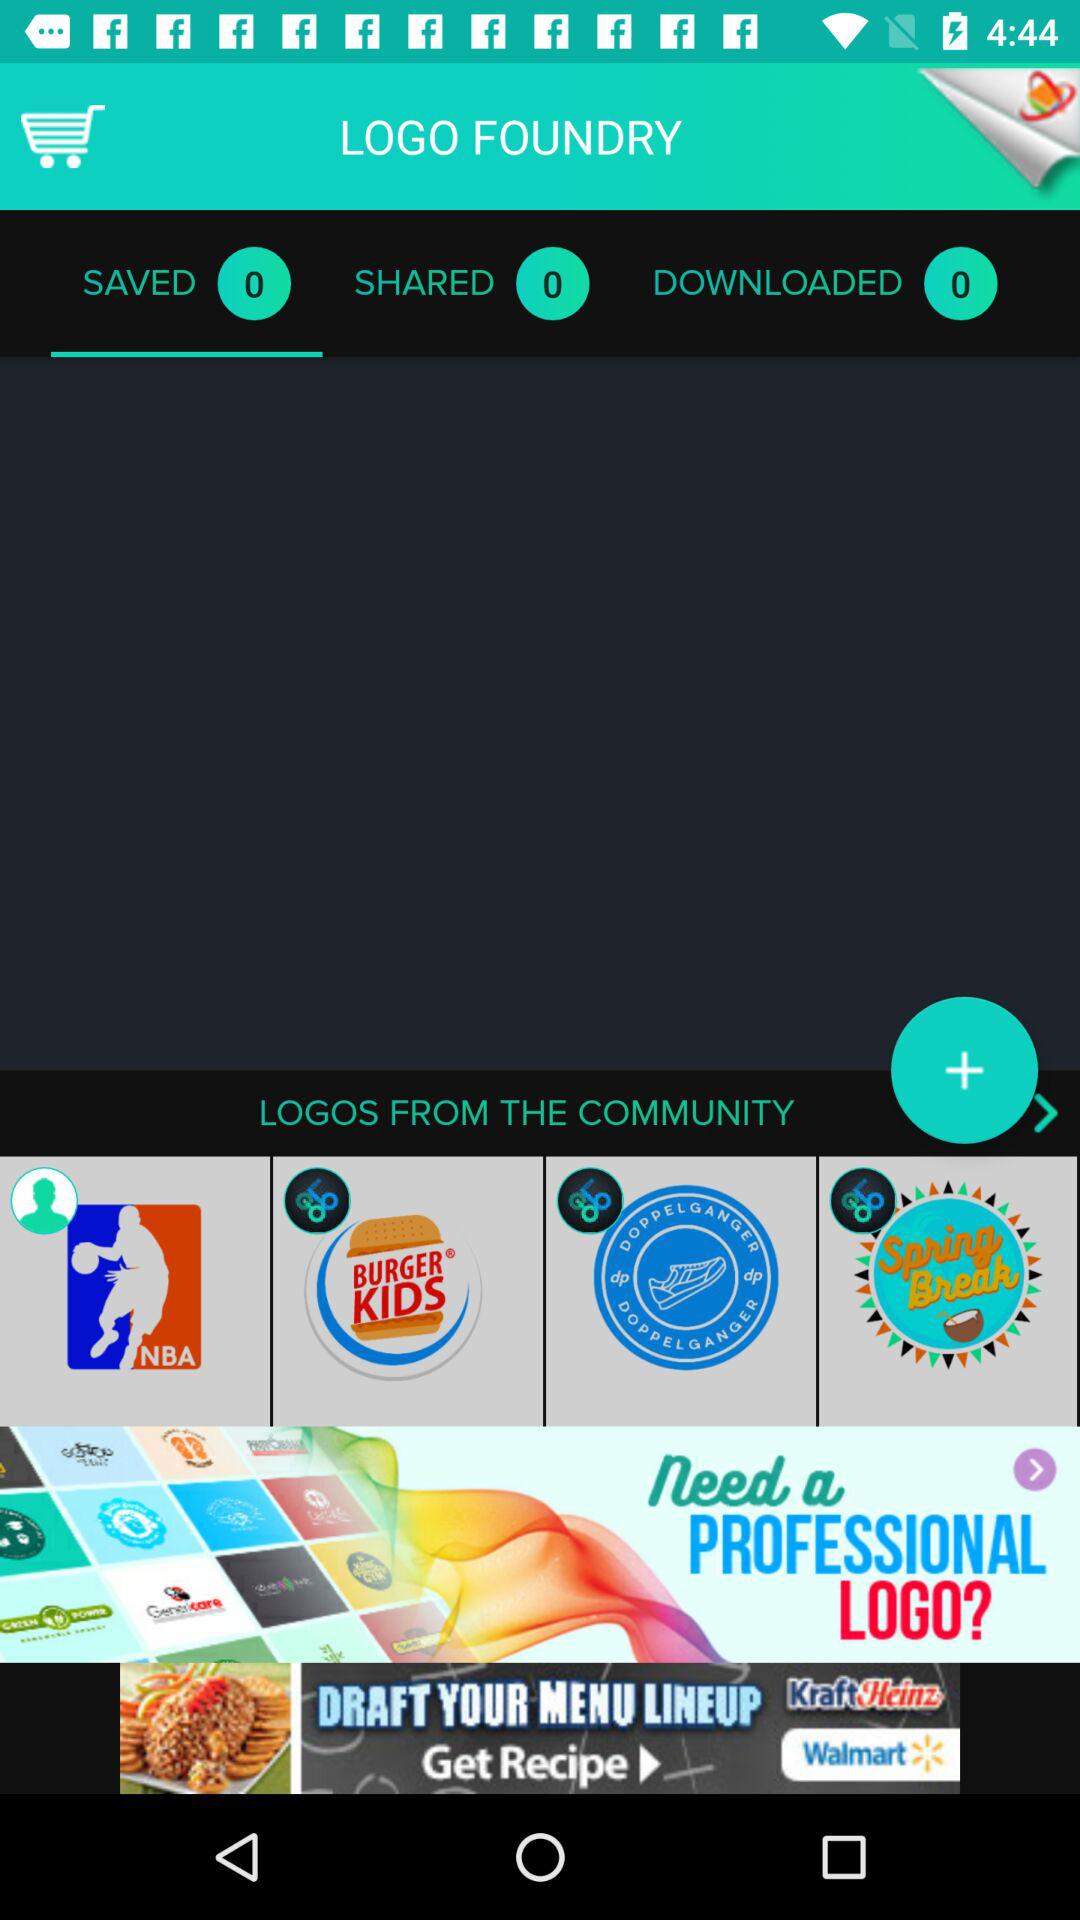 This screenshot has height=1920, width=1080. What do you see at coordinates (998, 136) in the screenshot?
I see `open` at bounding box center [998, 136].